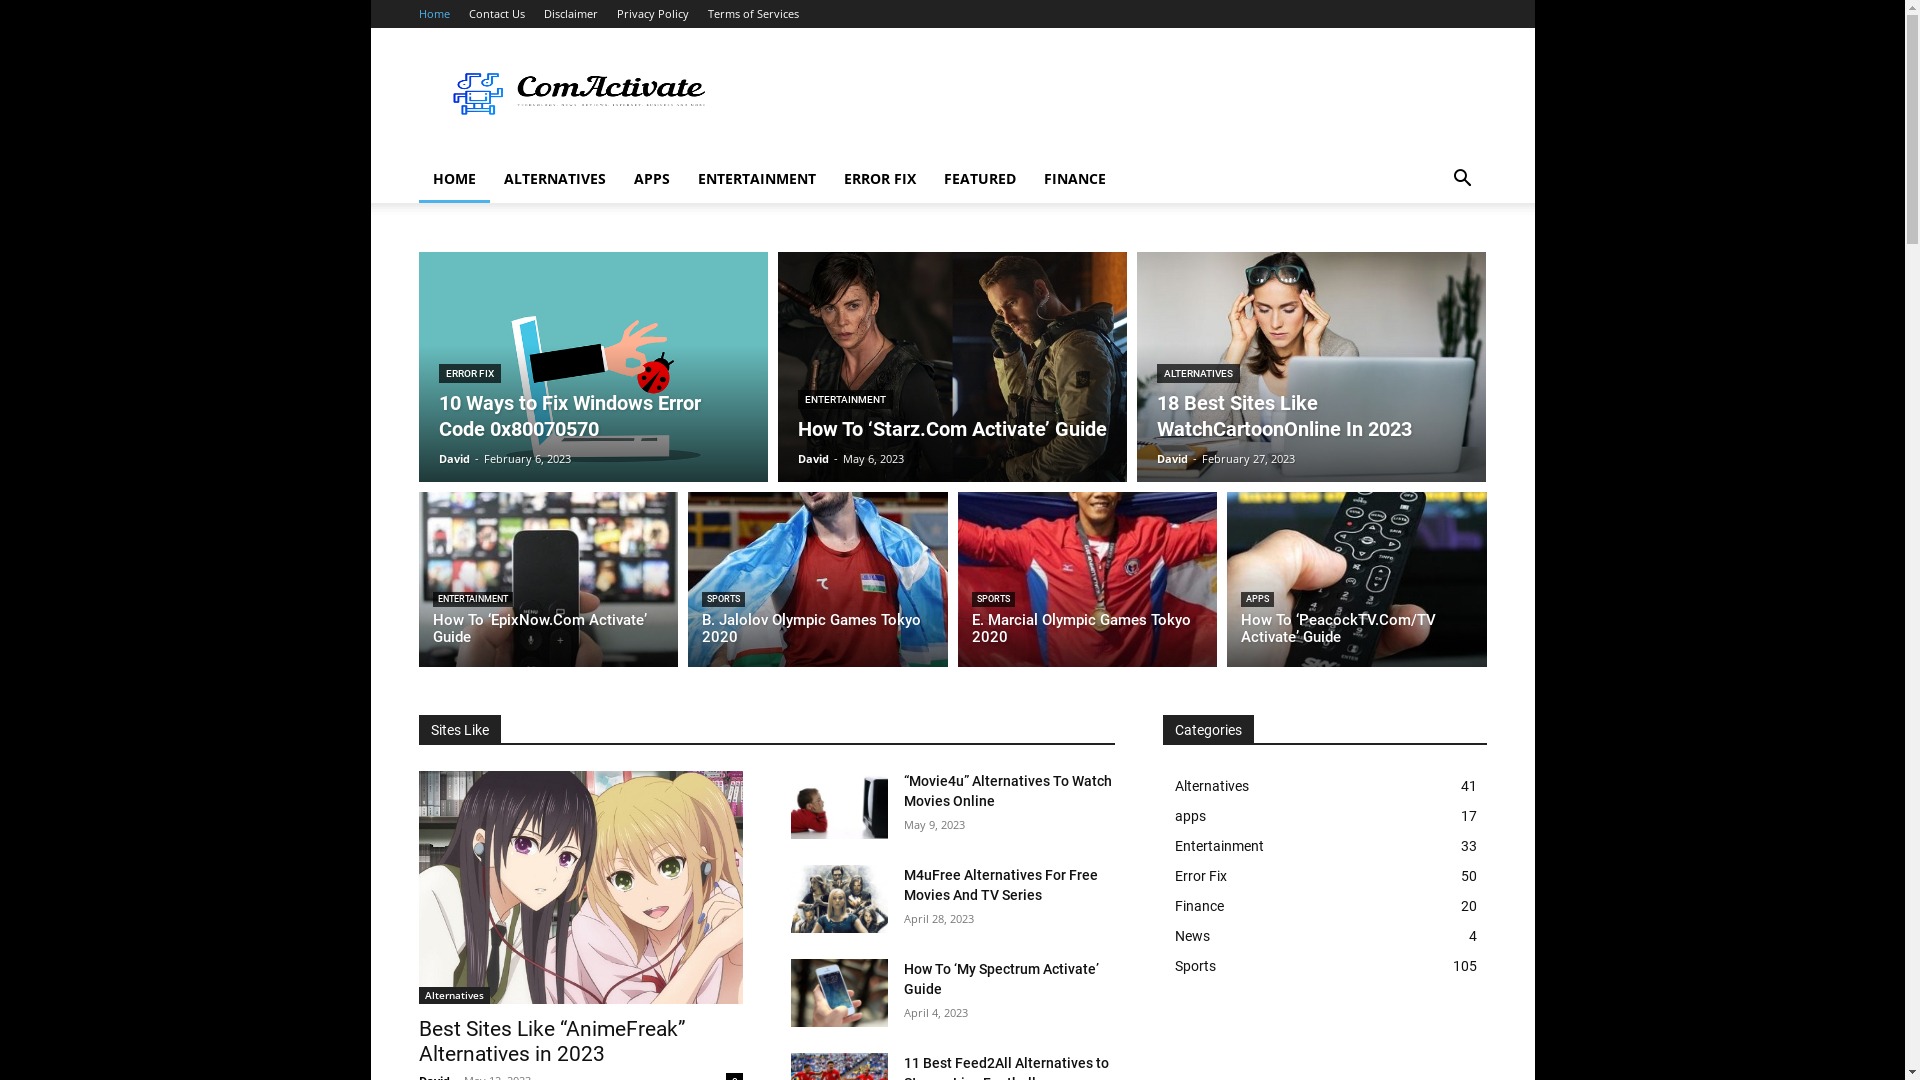 The height and width of the screenshot is (1080, 1920). Describe the element at coordinates (571, 14) in the screenshot. I see `Disclaimer` at that location.